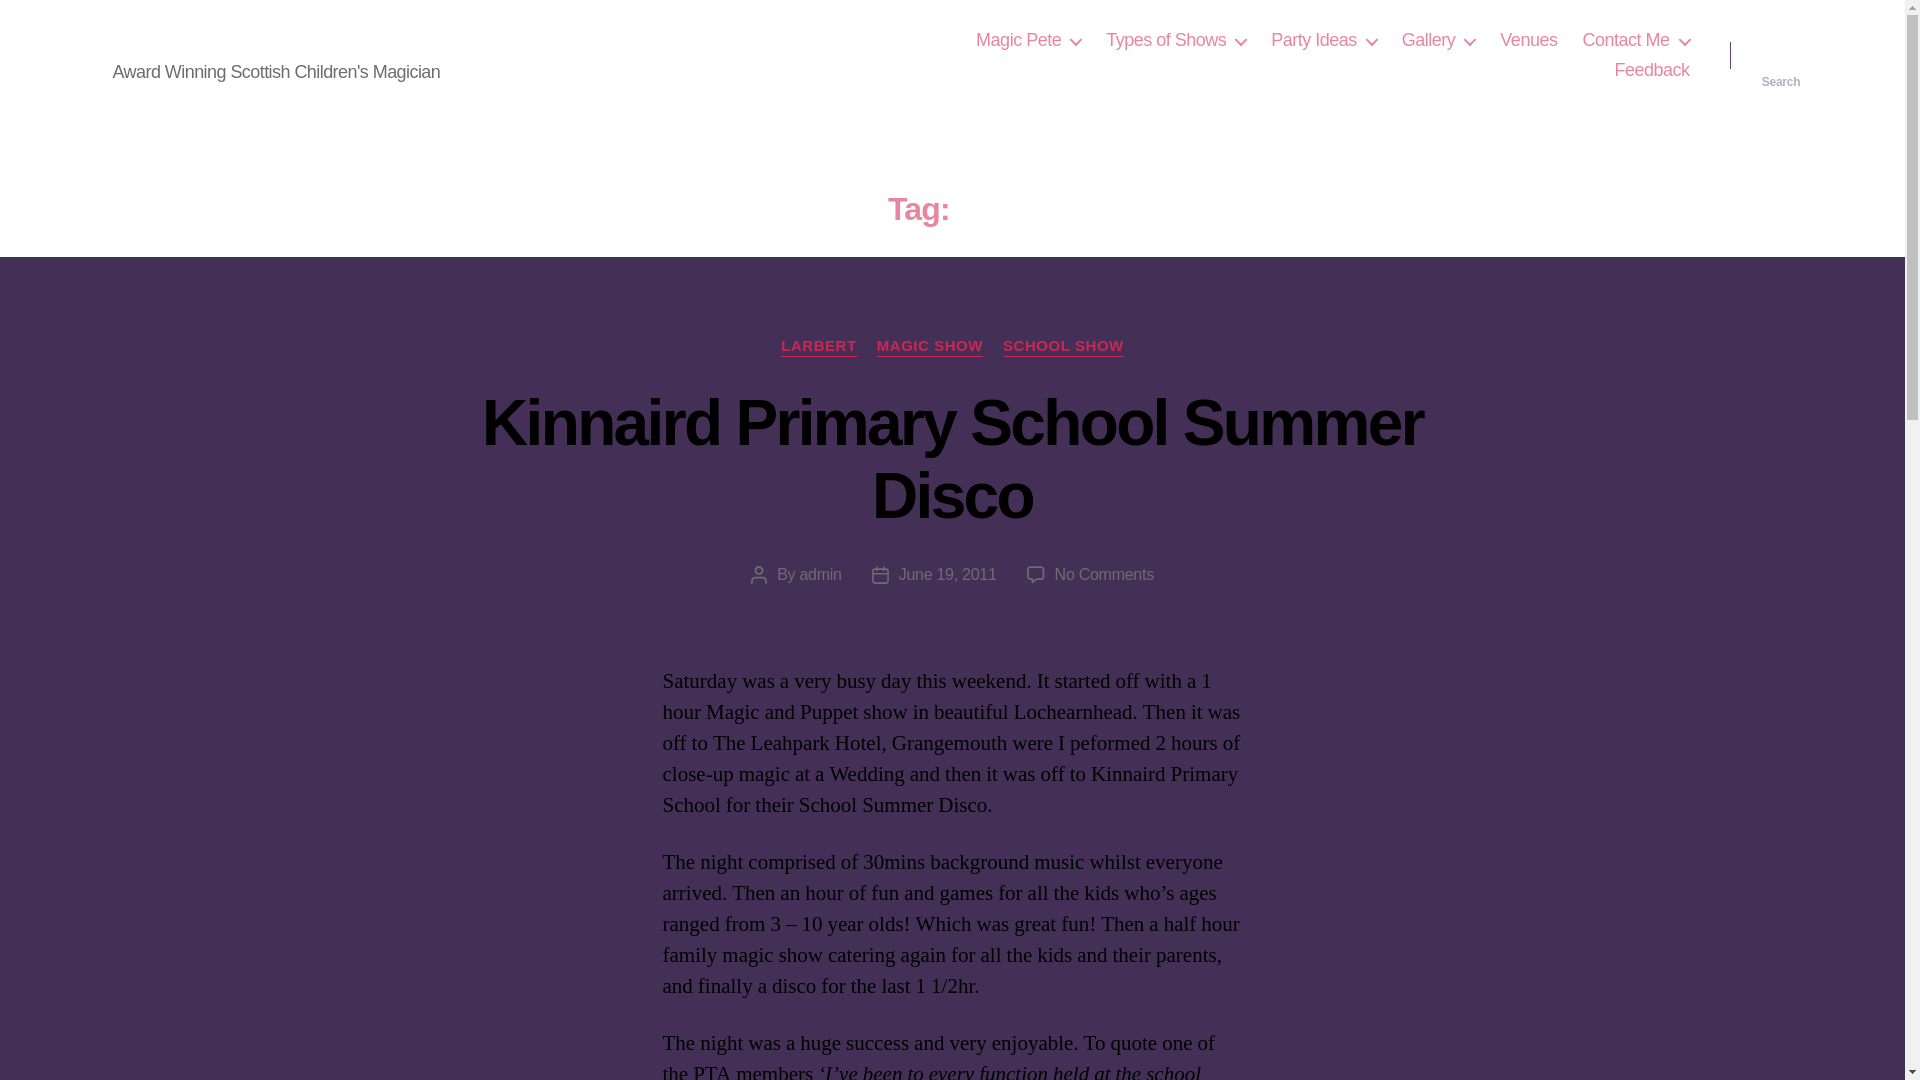 The height and width of the screenshot is (1080, 1920). What do you see at coordinates (1324, 40) in the screenshot?
I see `Party Ideas` at bounding box center [1324, 40].